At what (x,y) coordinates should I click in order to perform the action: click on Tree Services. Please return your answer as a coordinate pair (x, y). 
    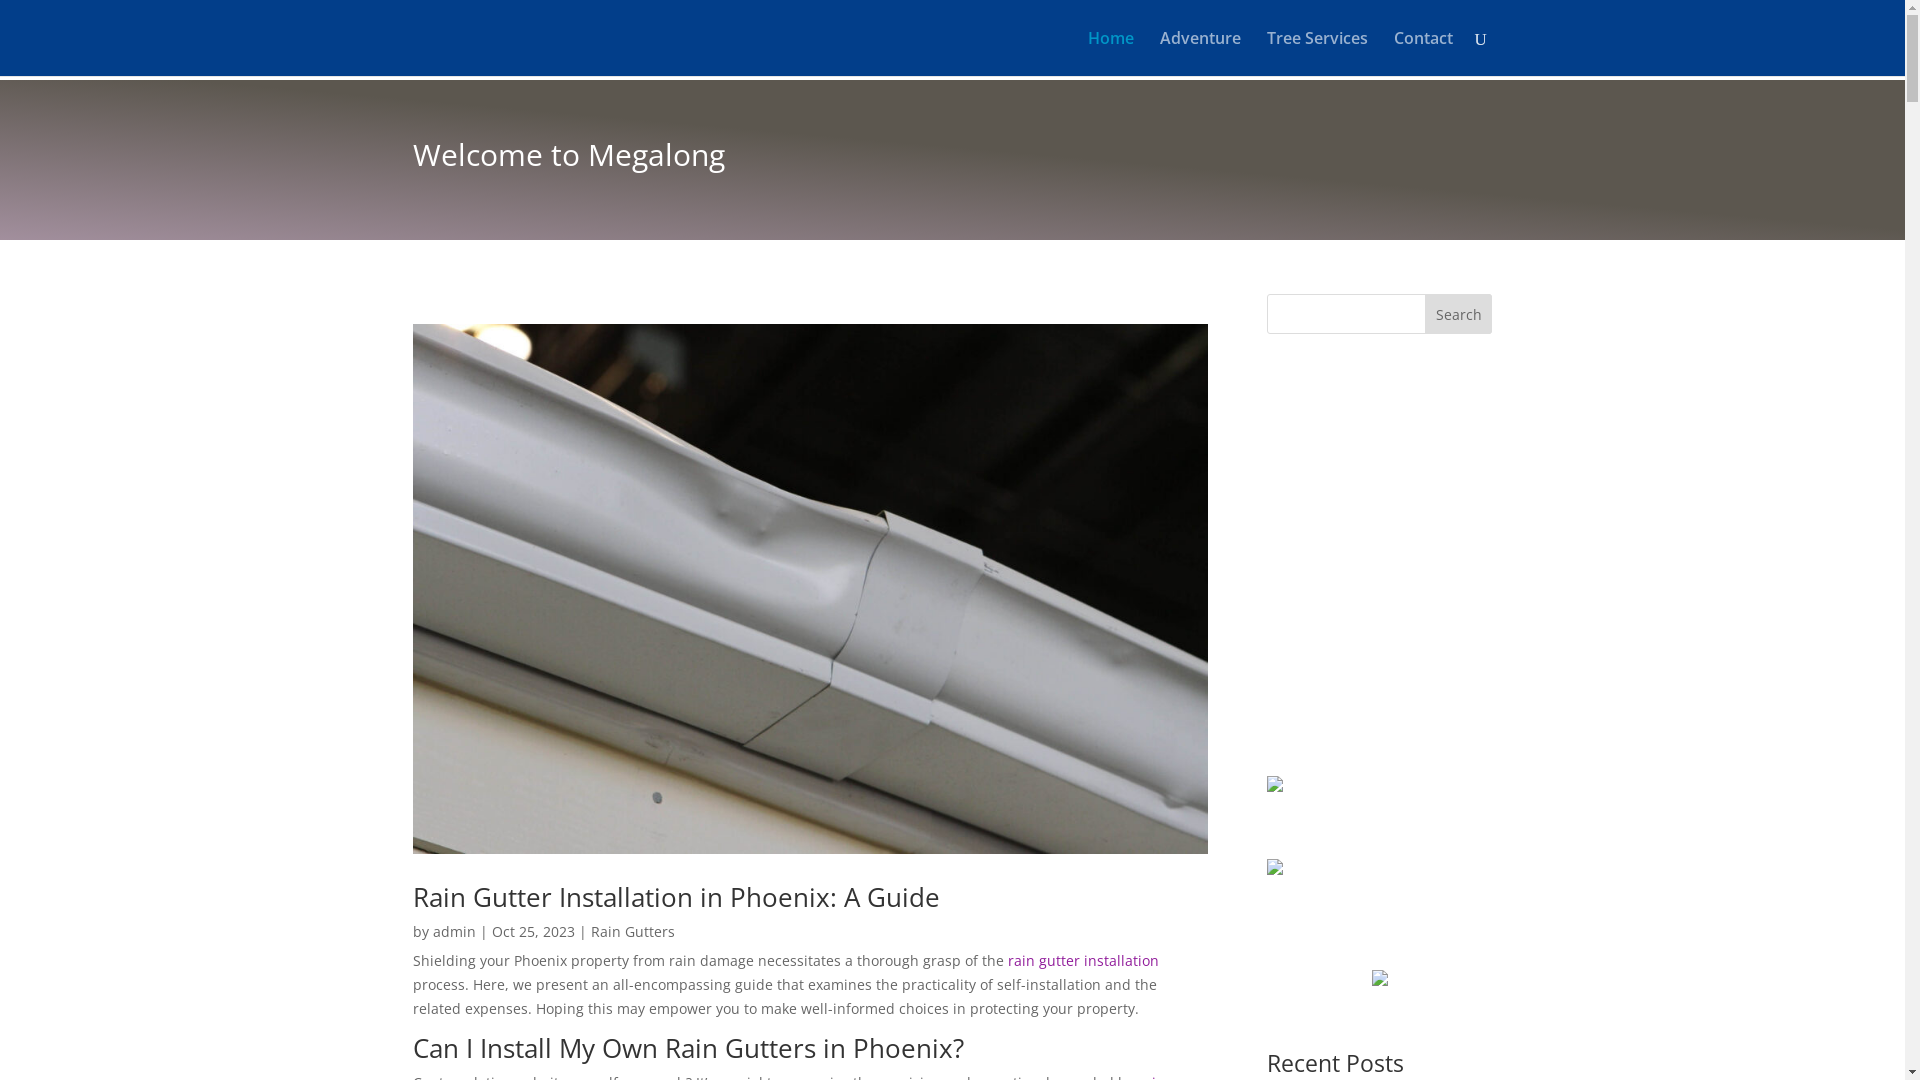
    Looking at the image, I should click on (1316, 54).